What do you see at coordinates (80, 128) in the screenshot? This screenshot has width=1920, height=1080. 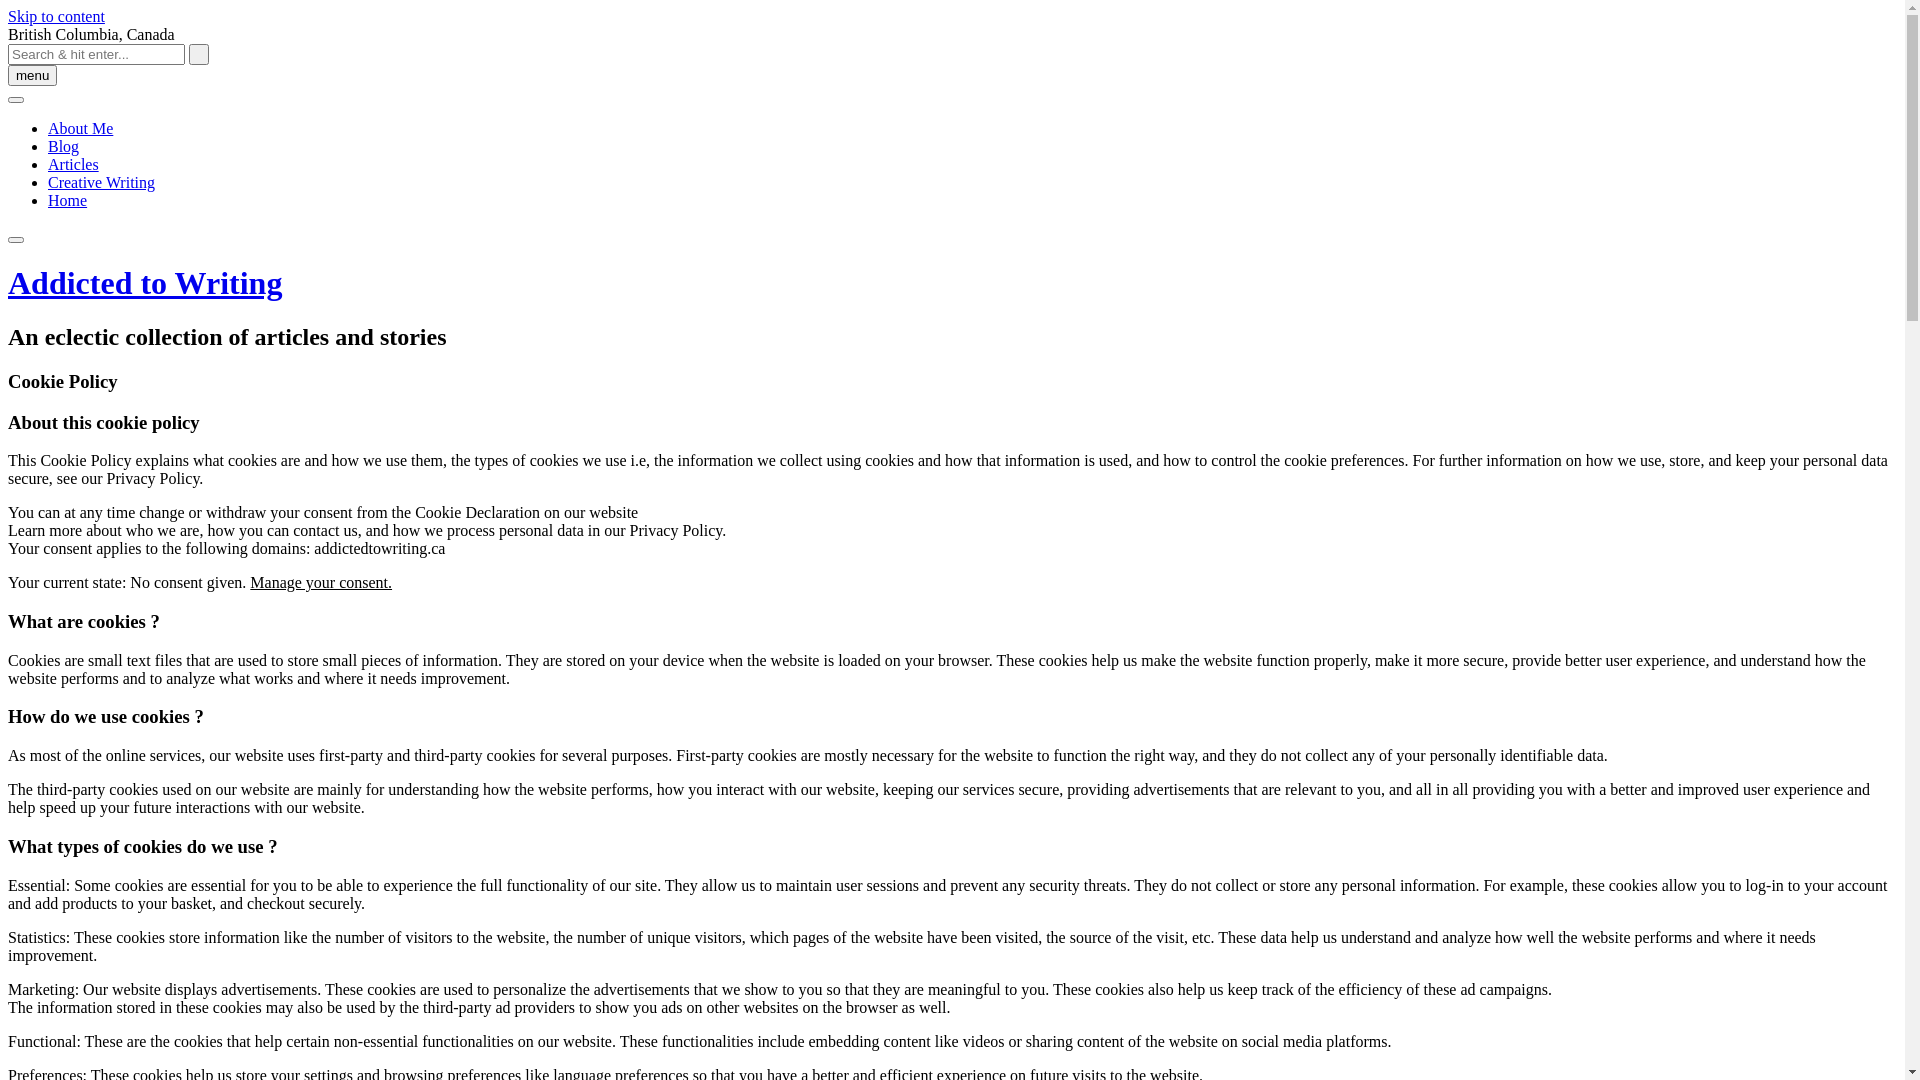 I see `About Me` at bounding box center [80, 128].